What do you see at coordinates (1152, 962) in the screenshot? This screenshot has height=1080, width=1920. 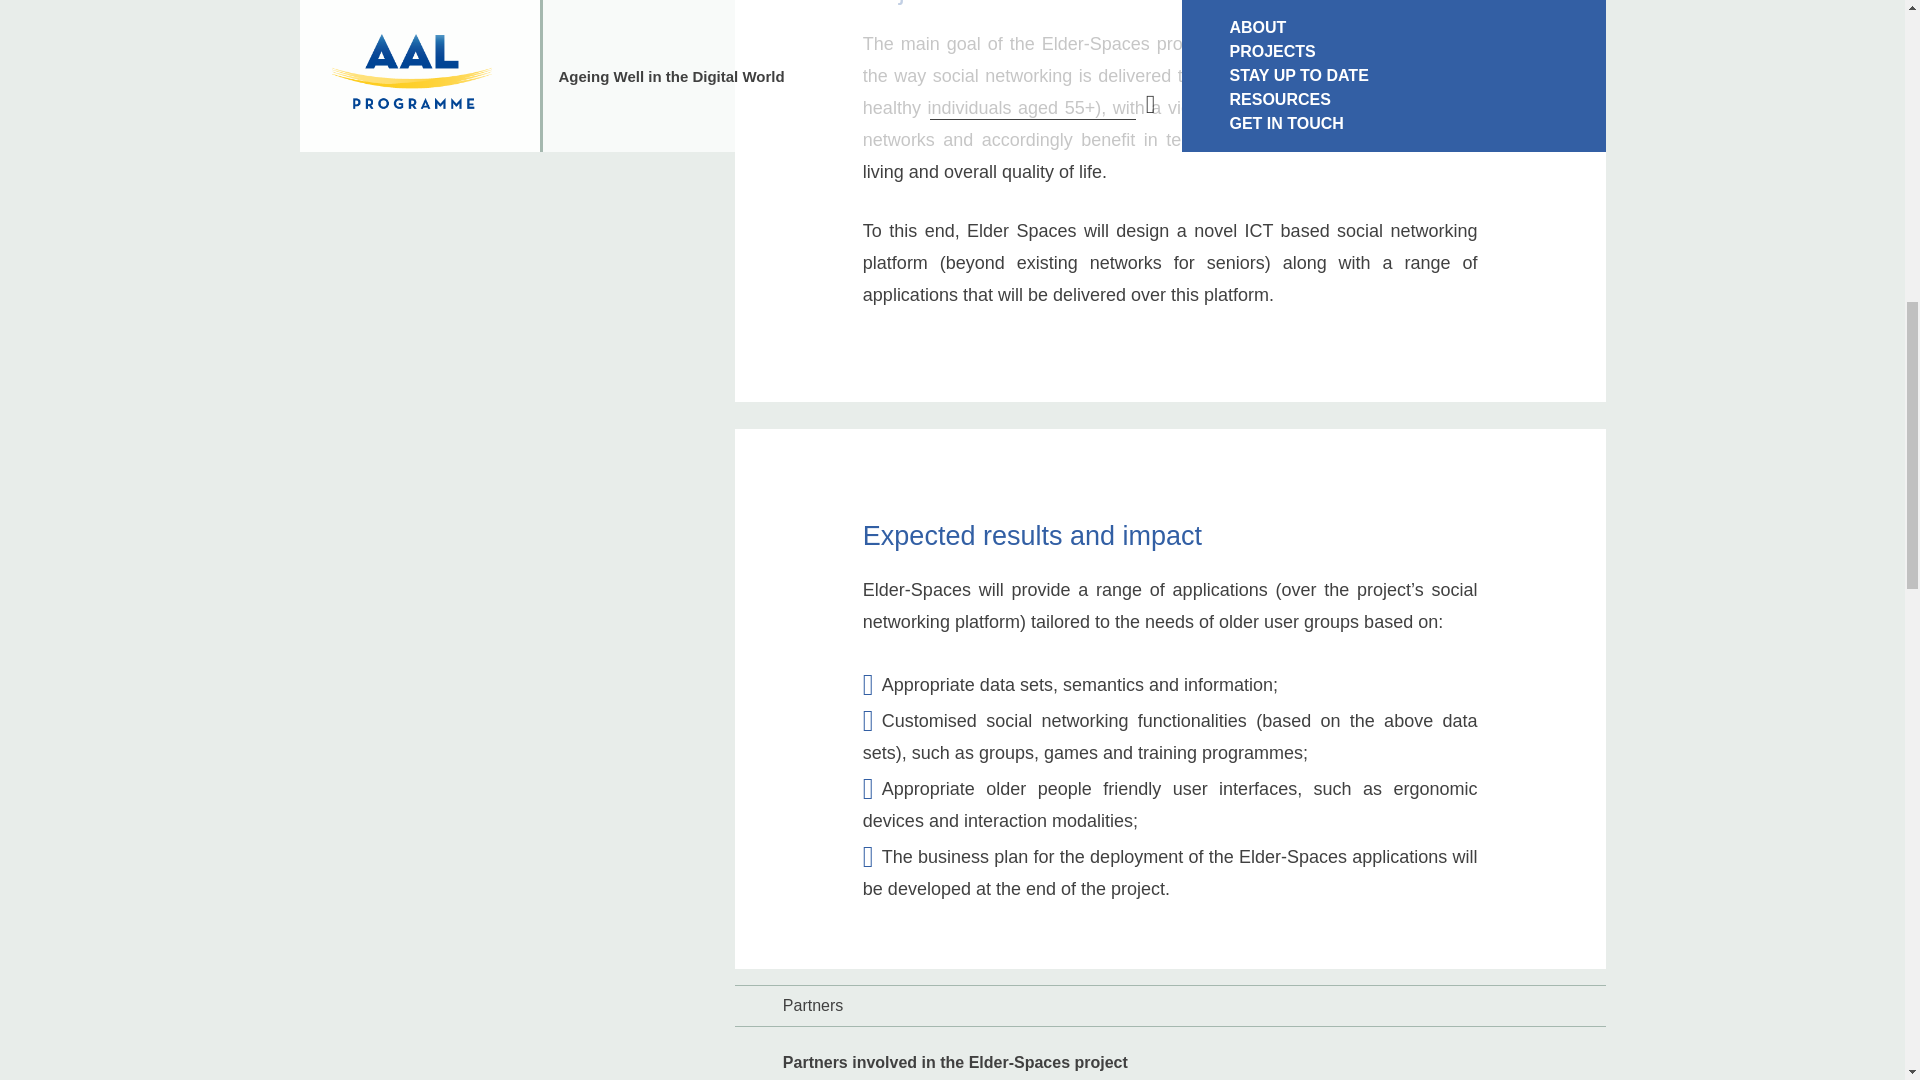 I see `Read more` at bounding box center [1152, 962].